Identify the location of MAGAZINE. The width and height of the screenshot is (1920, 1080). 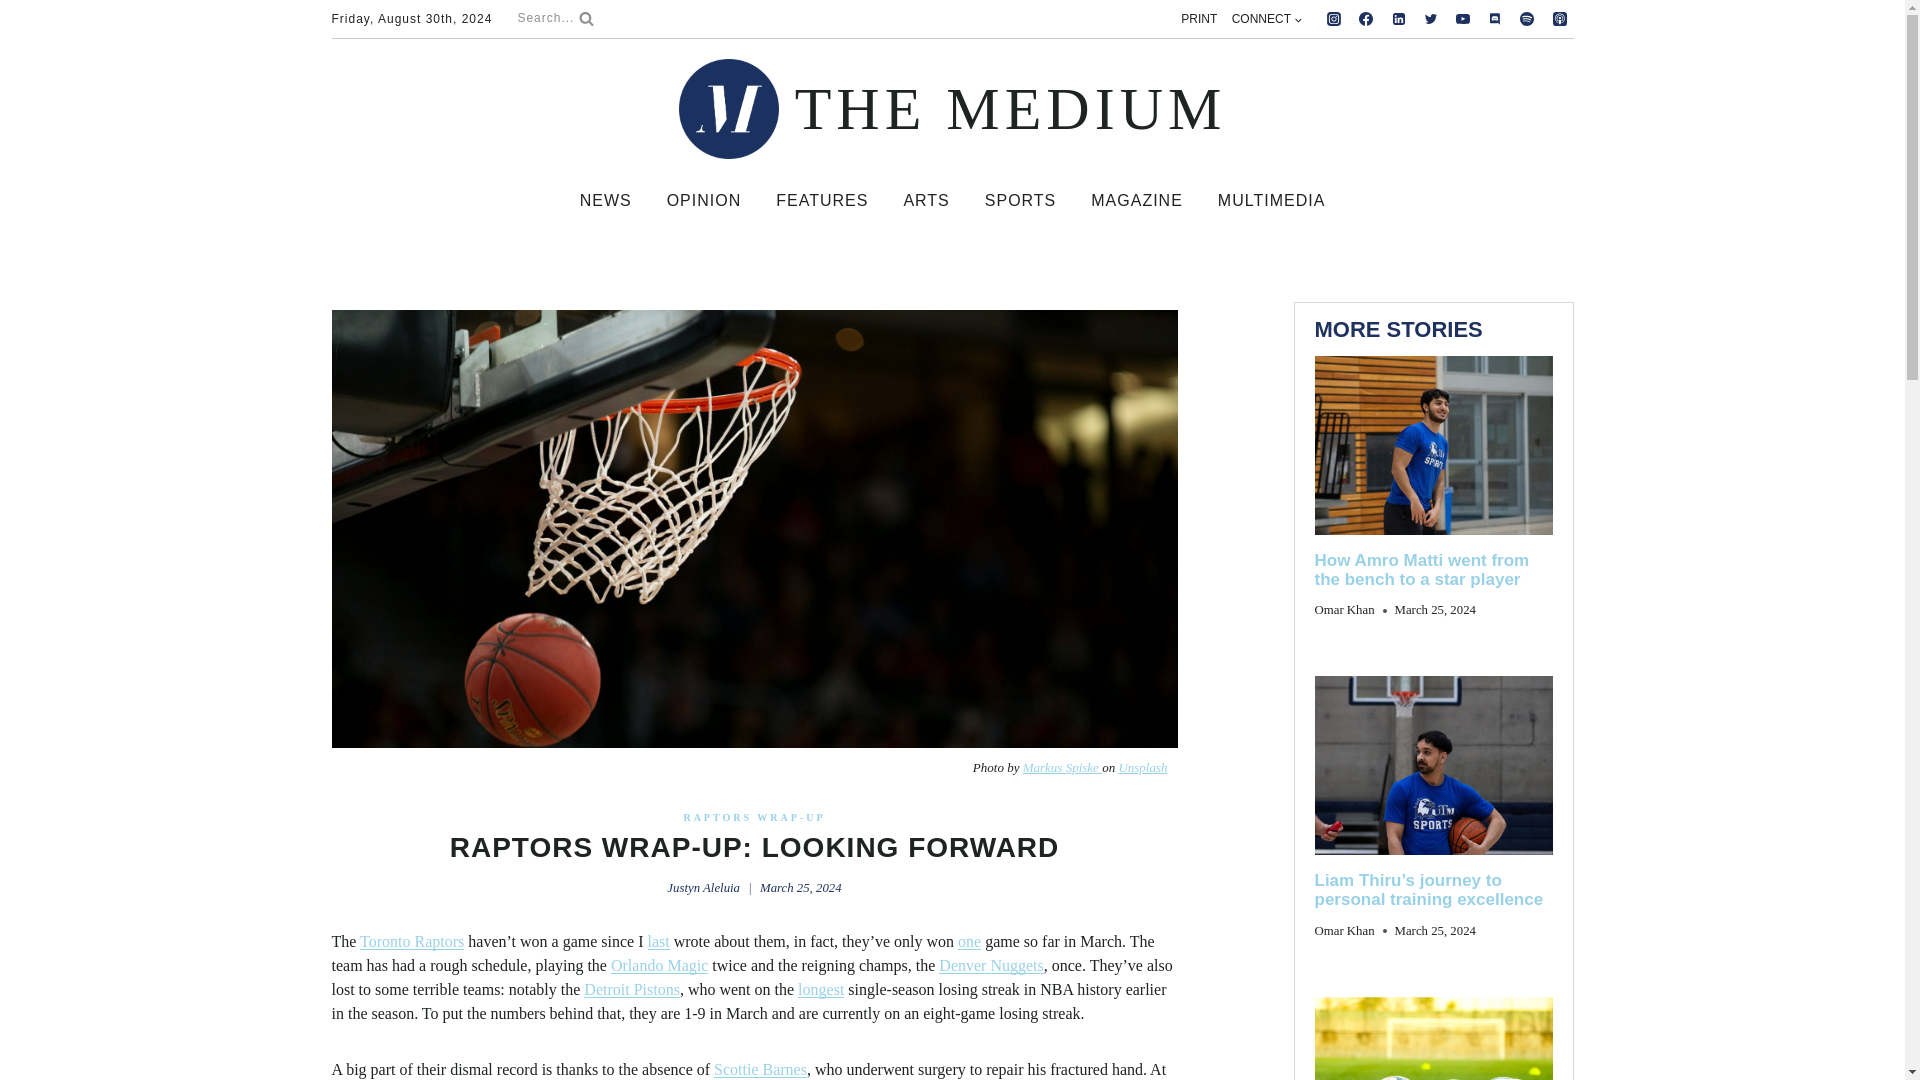
(1137, 200).